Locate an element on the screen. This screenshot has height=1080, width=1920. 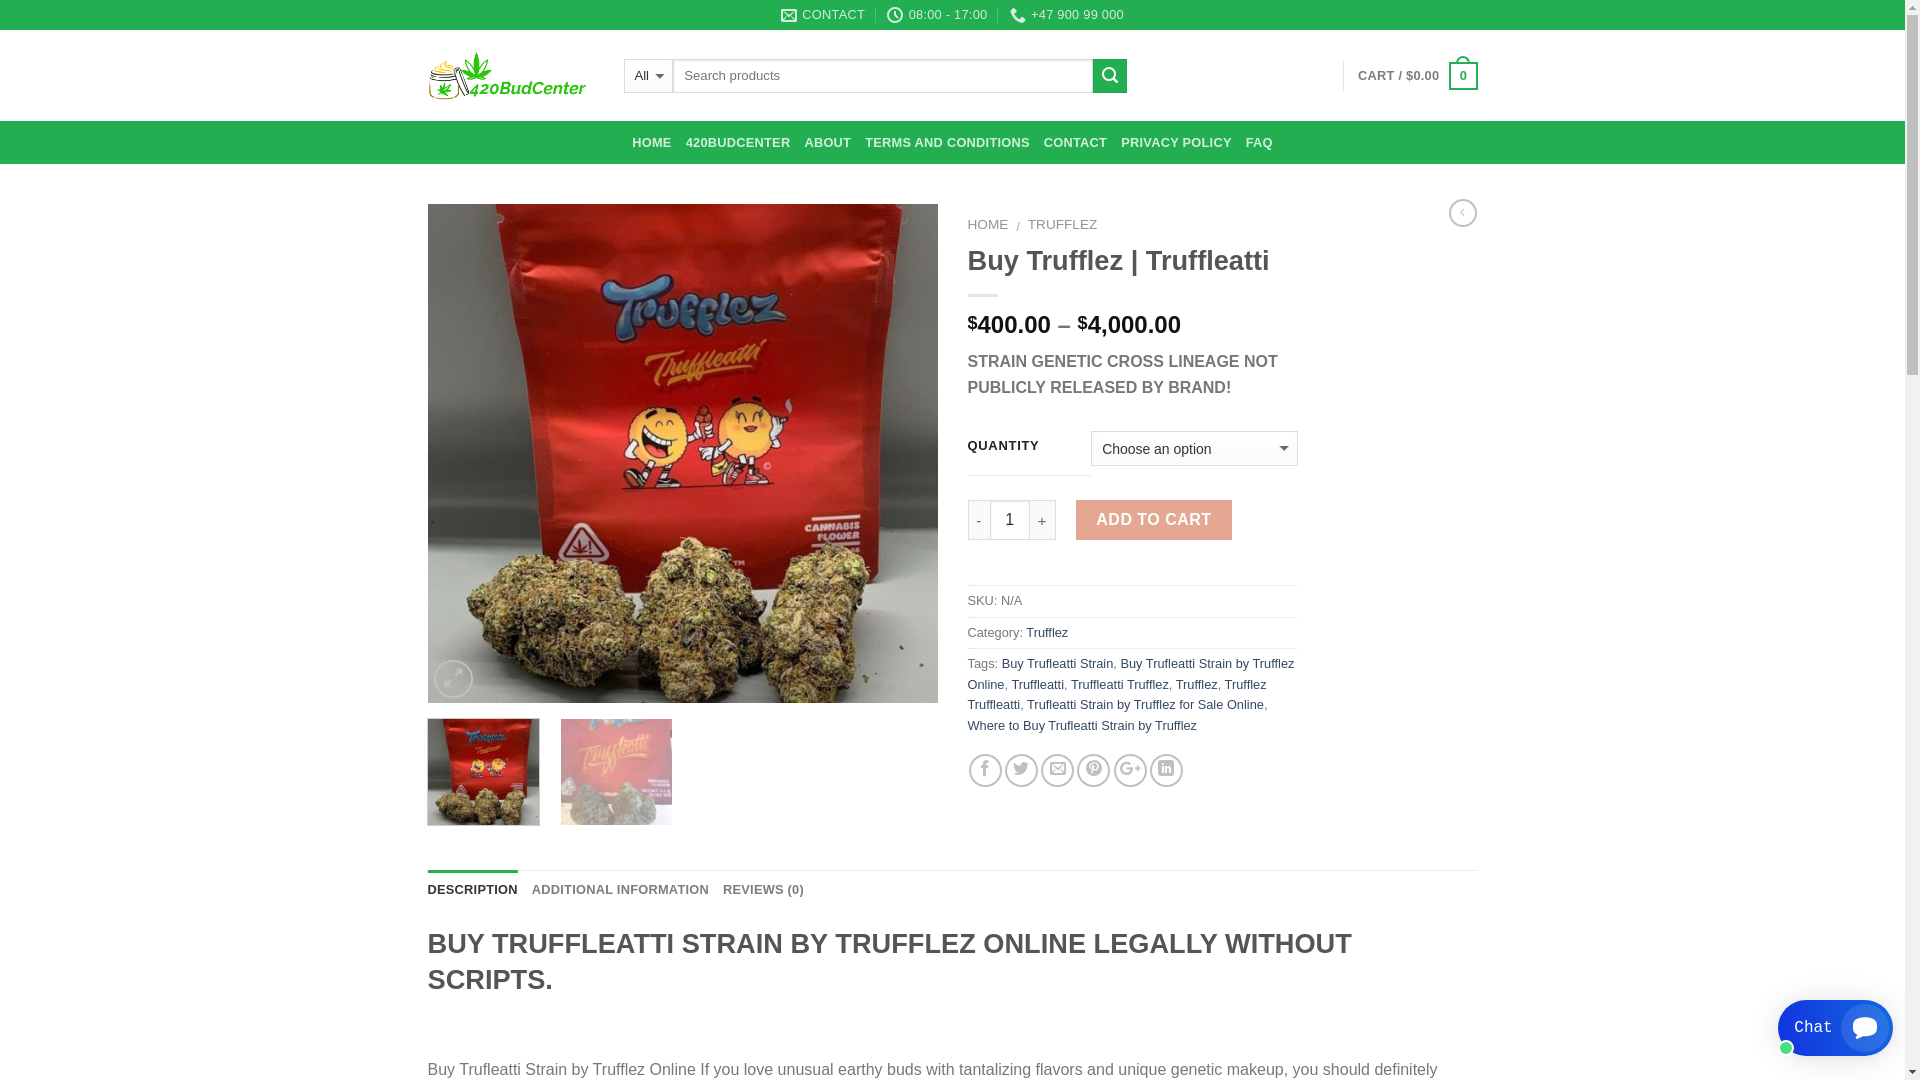
+47 900 99 000 is located at coordinates (1066, 15).